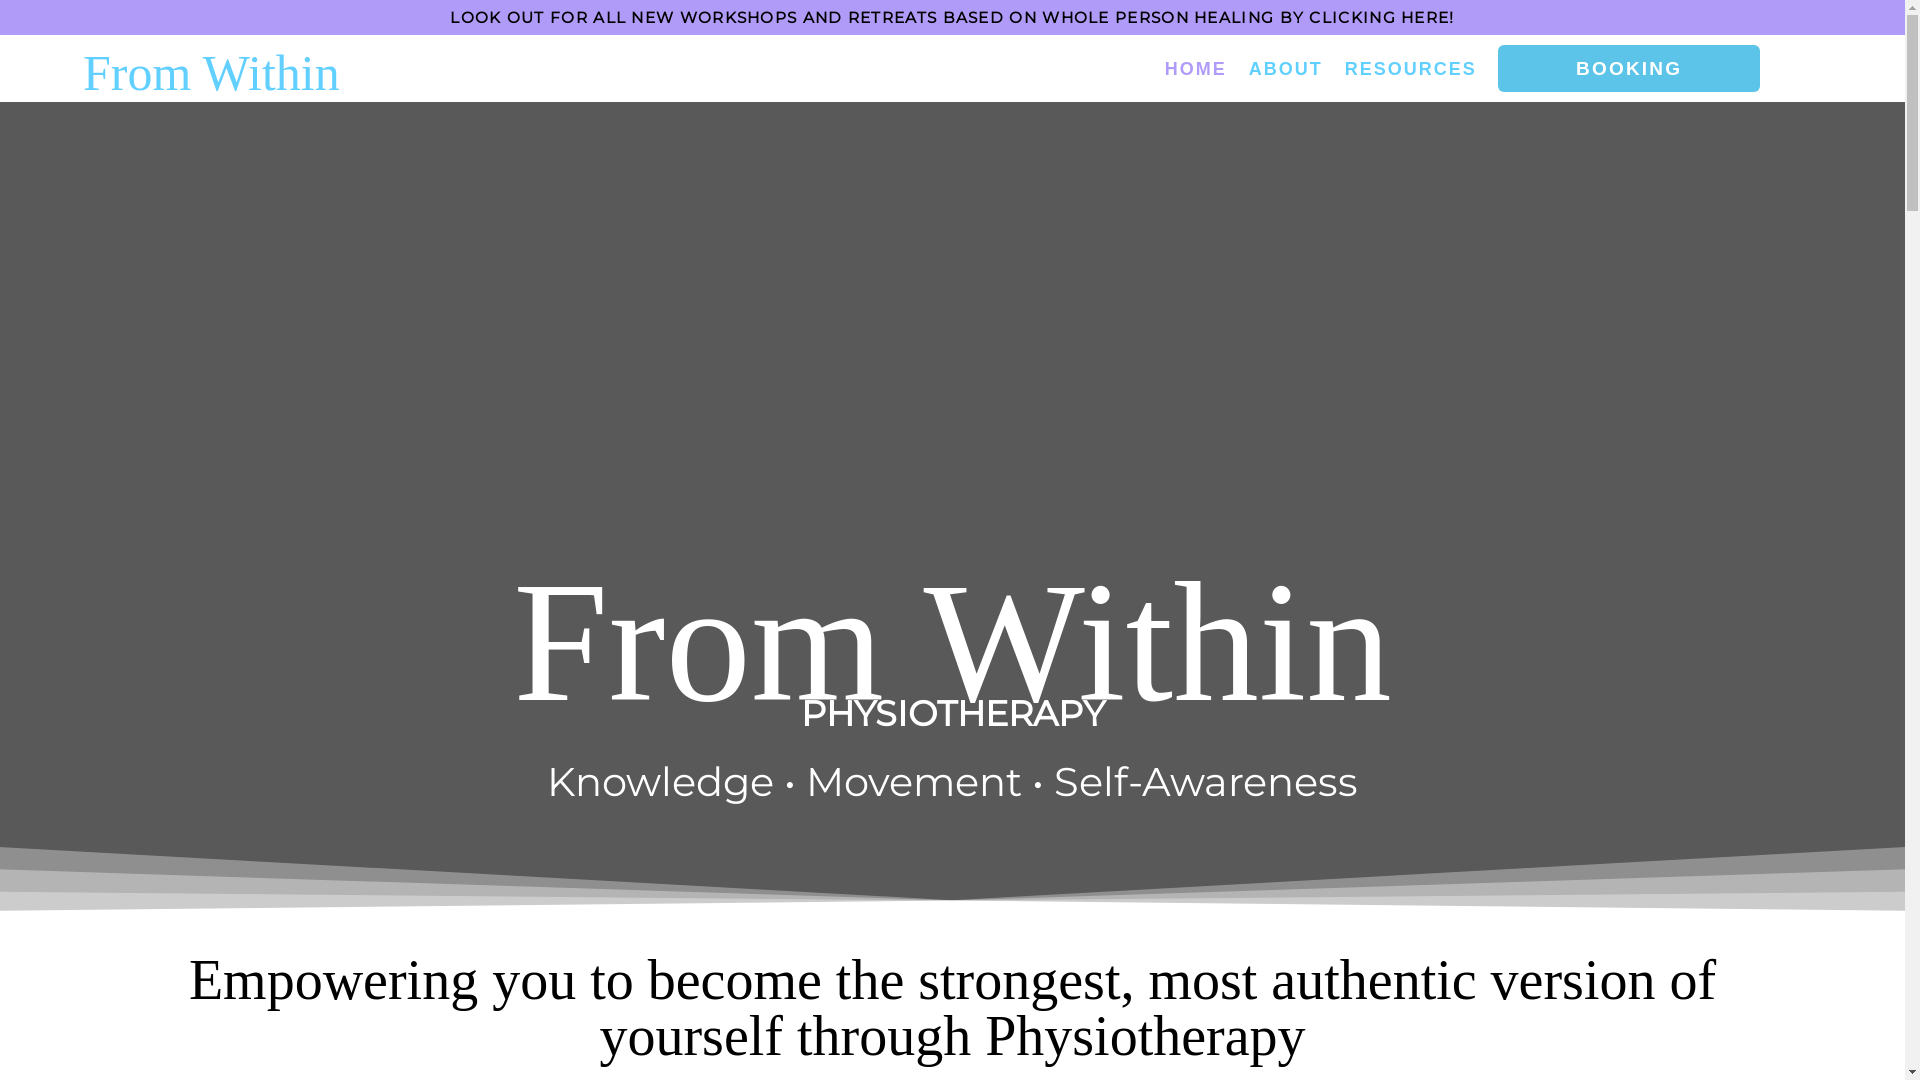 This screenshot has height=1080, width=1920. Describe the element at coordinates (212, 73) in the screenshot. I see `From Within` at that location.